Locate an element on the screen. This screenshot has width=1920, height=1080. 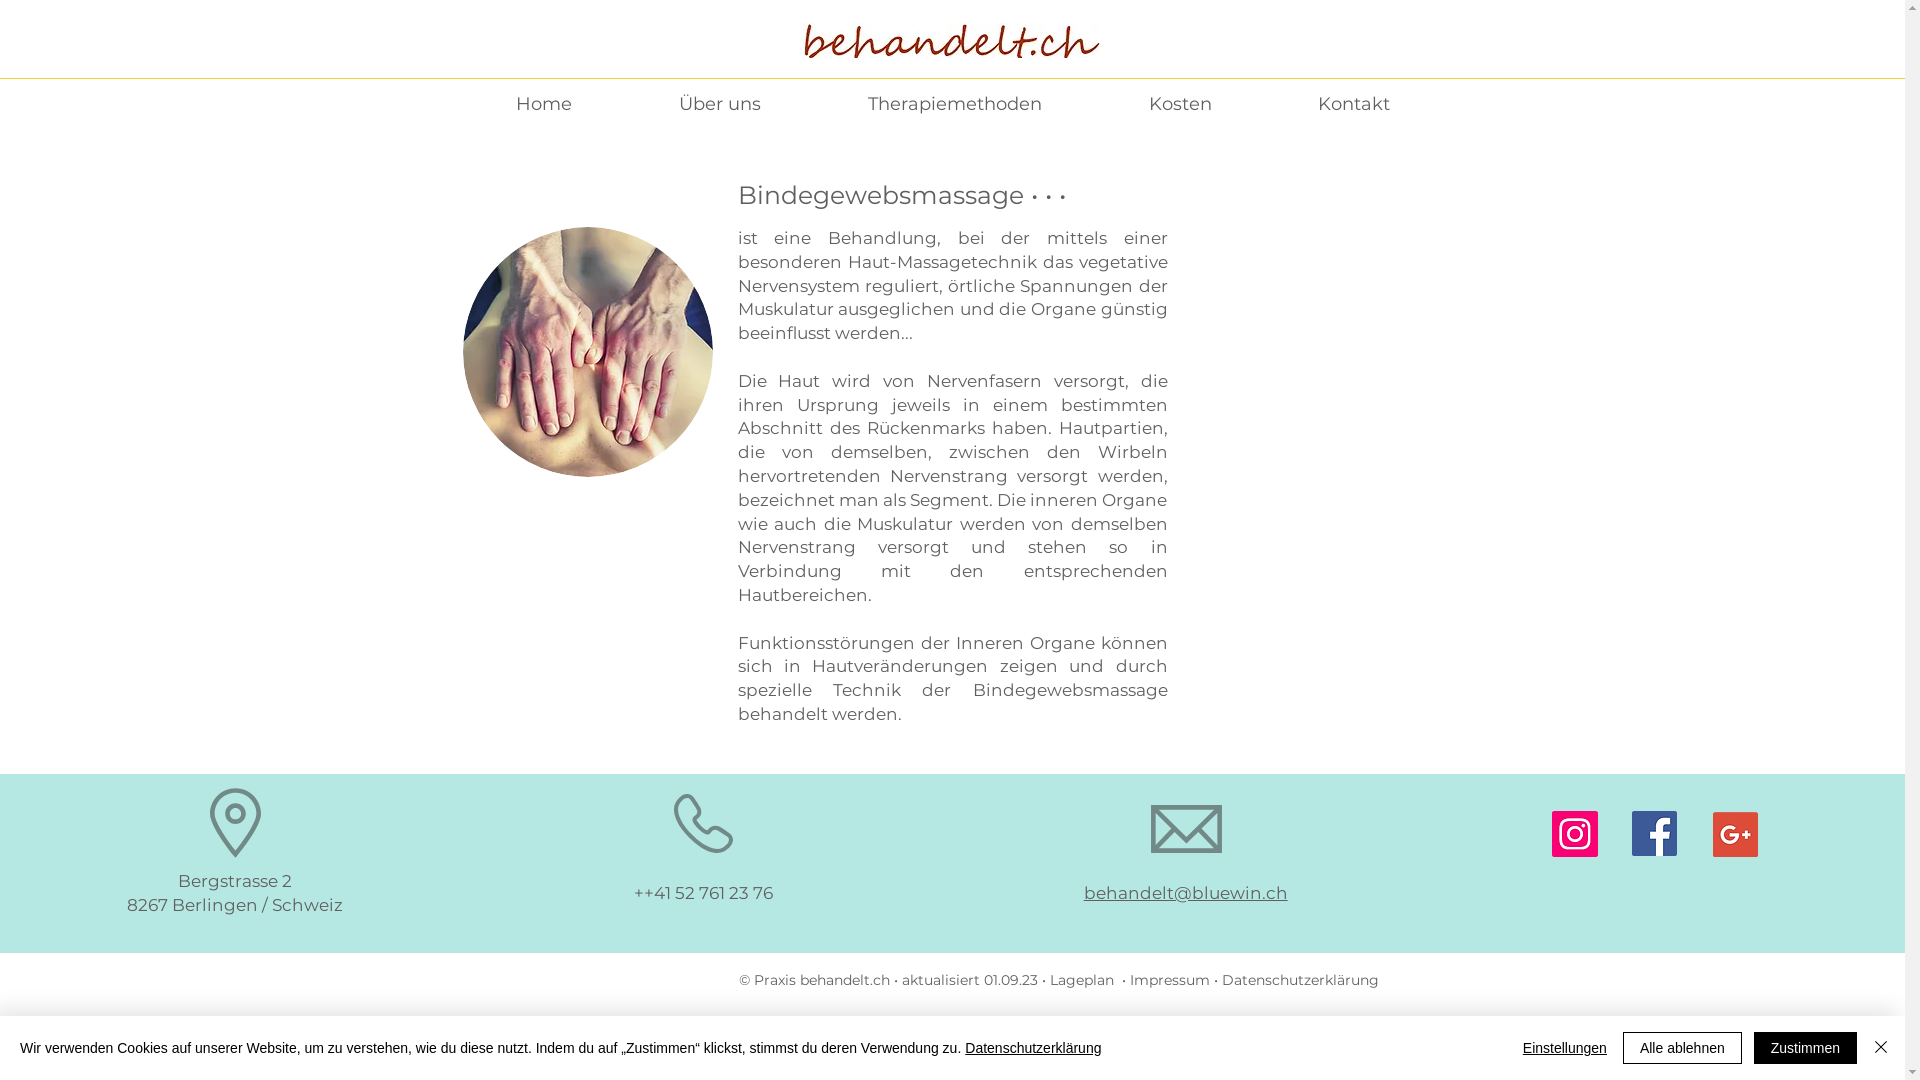
Alle ablehnen is located at coordinates (1682, 1048).